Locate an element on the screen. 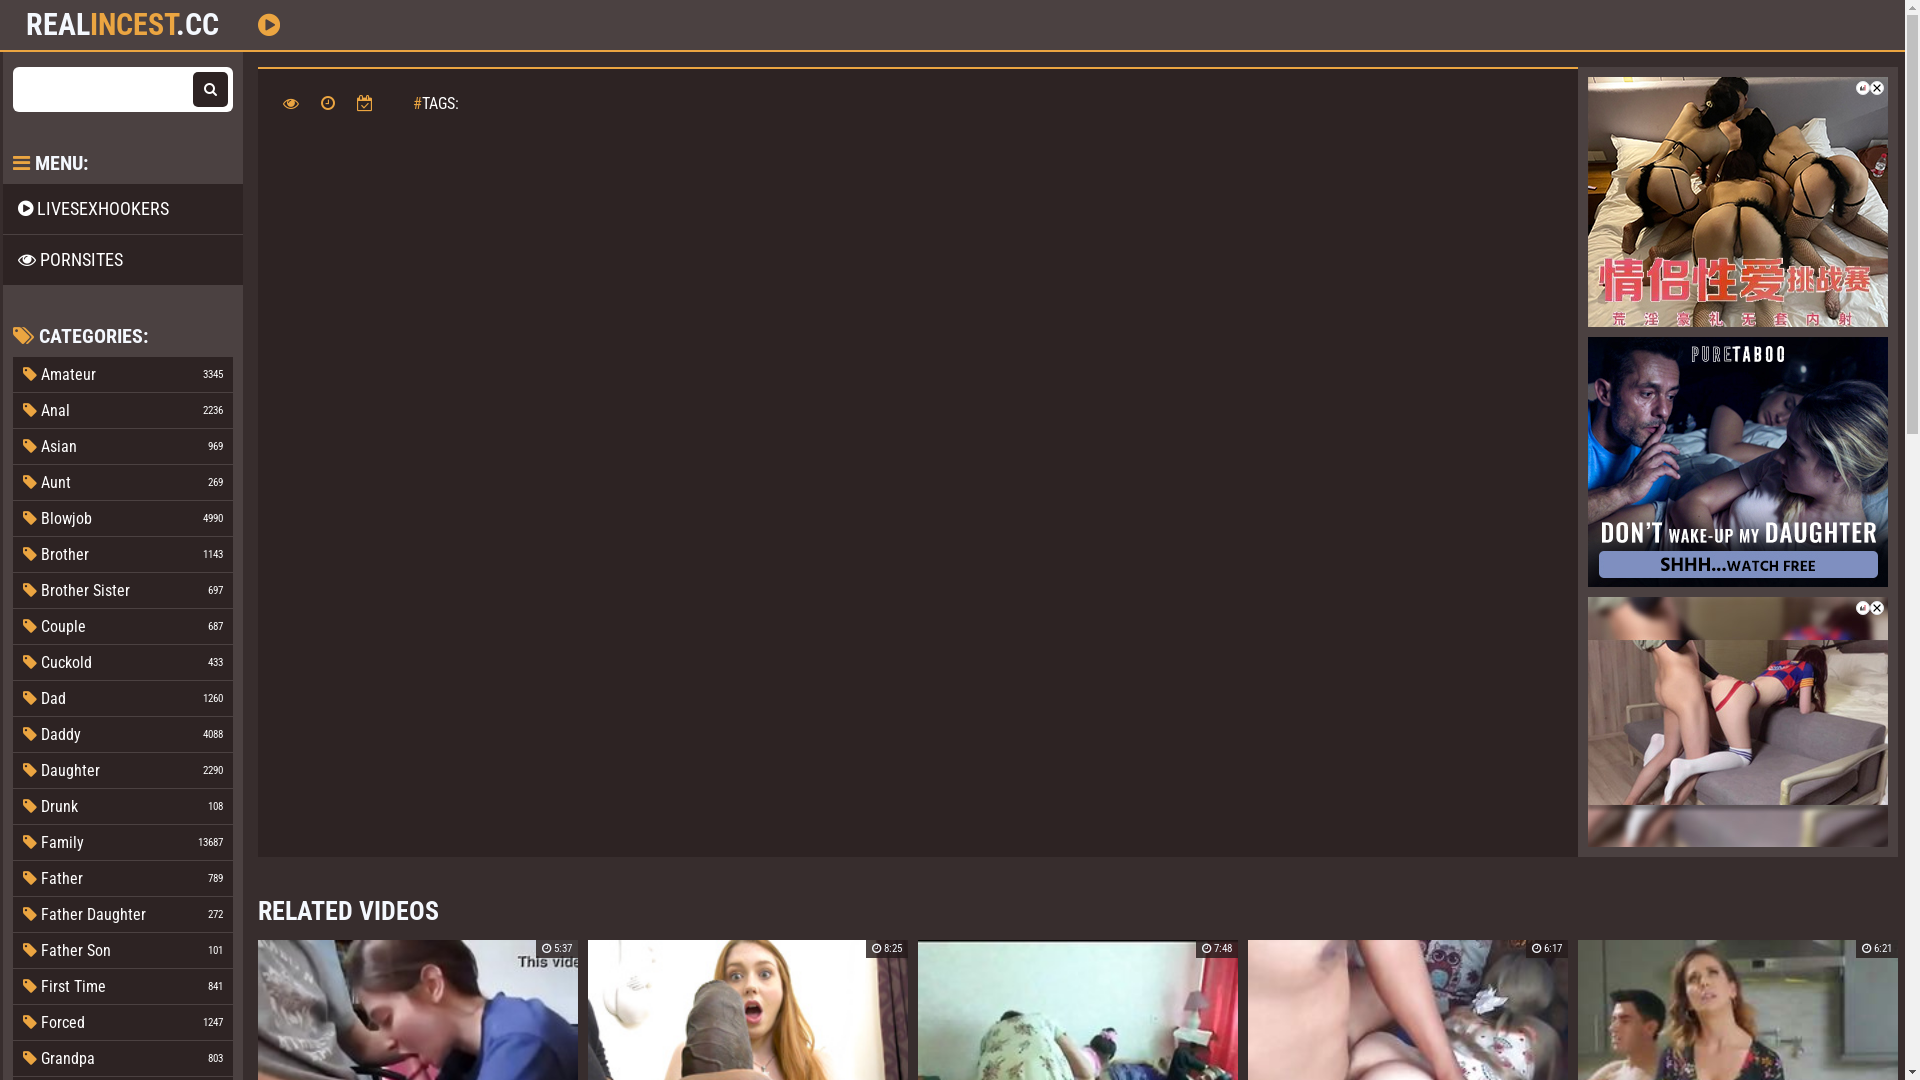 The height and width of the screenshot is (1080, 1920). Drunk
108 is located at coordinates (122, 806).